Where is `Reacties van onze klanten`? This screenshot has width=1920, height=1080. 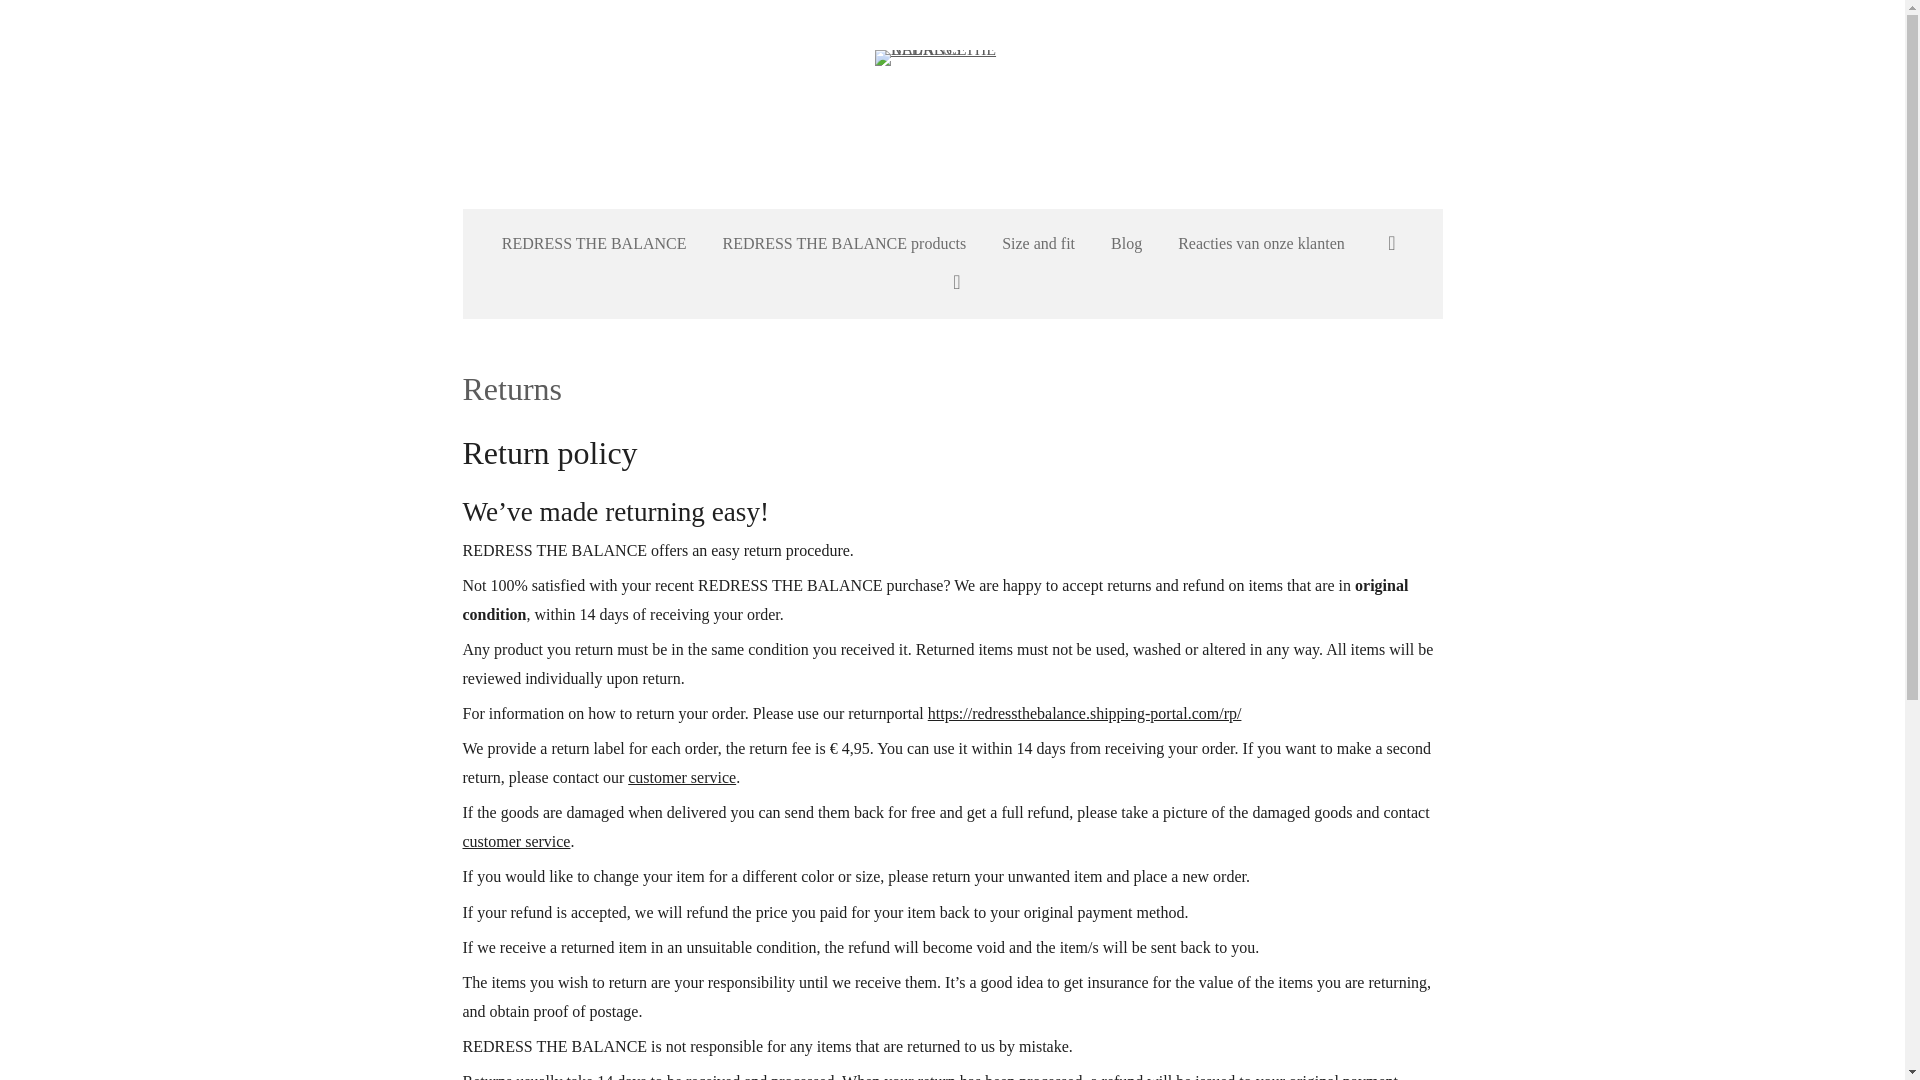 Reacties van onze klanten is located at coordinates (1261, 244).